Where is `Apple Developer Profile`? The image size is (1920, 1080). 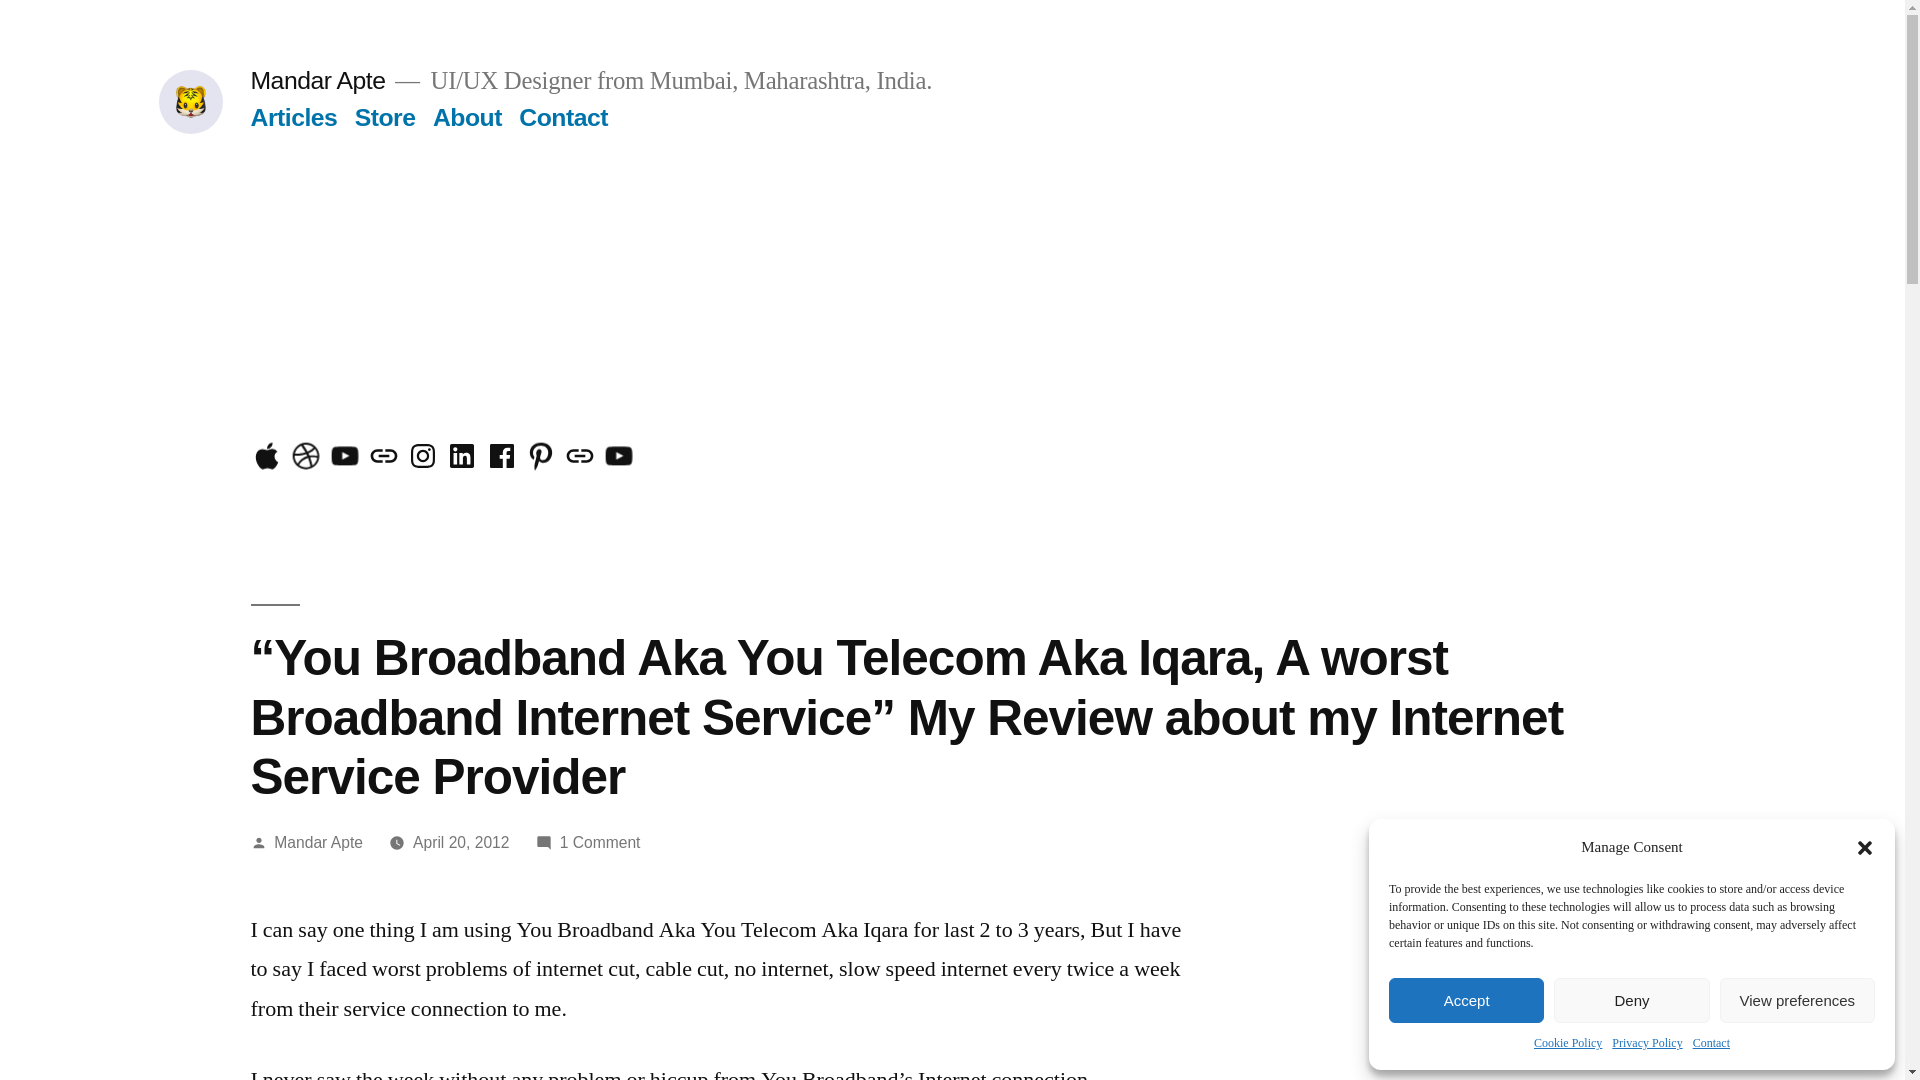 Apple Developer Profile is located at coordinates (266, 456).